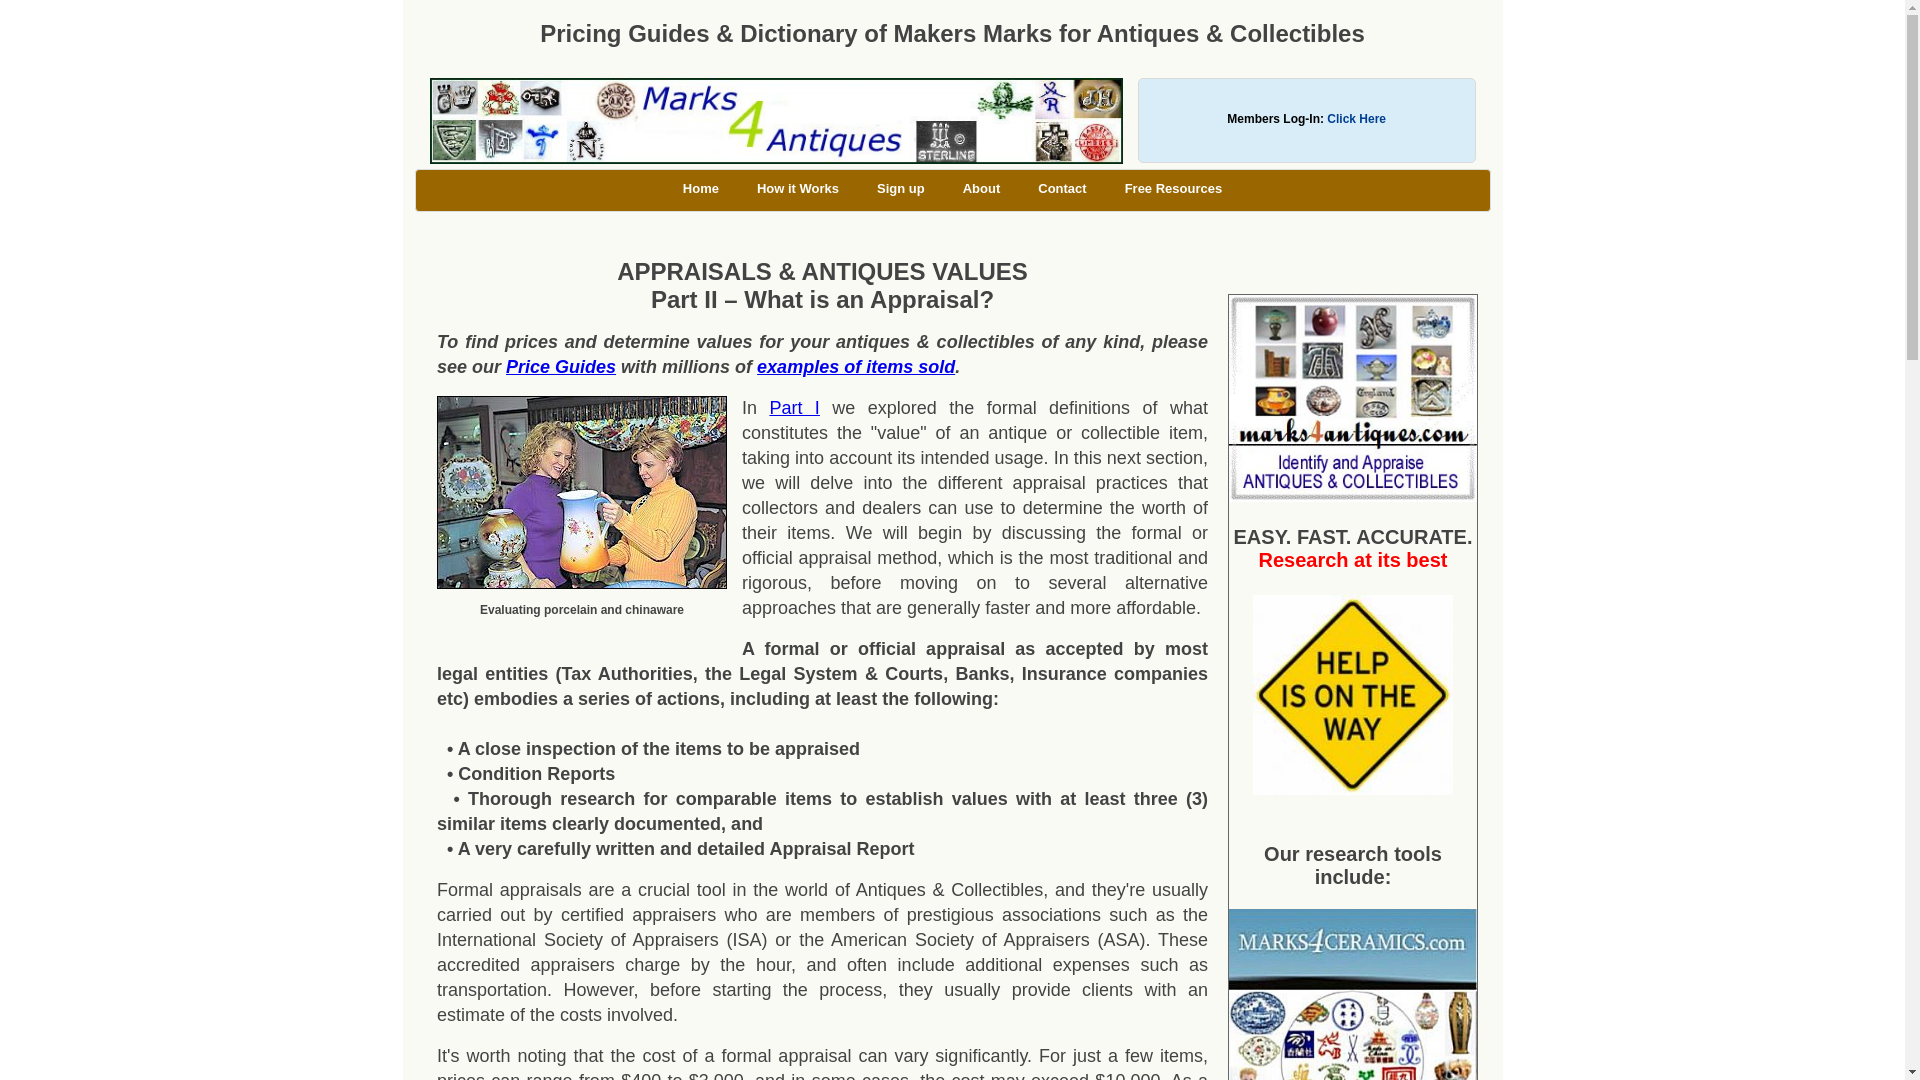 The height and width of the screenshot is (1080, 1920). What do you see at coordinates (982, 188) in the screenshot?
I see `About` at bounding box center [982, 188].